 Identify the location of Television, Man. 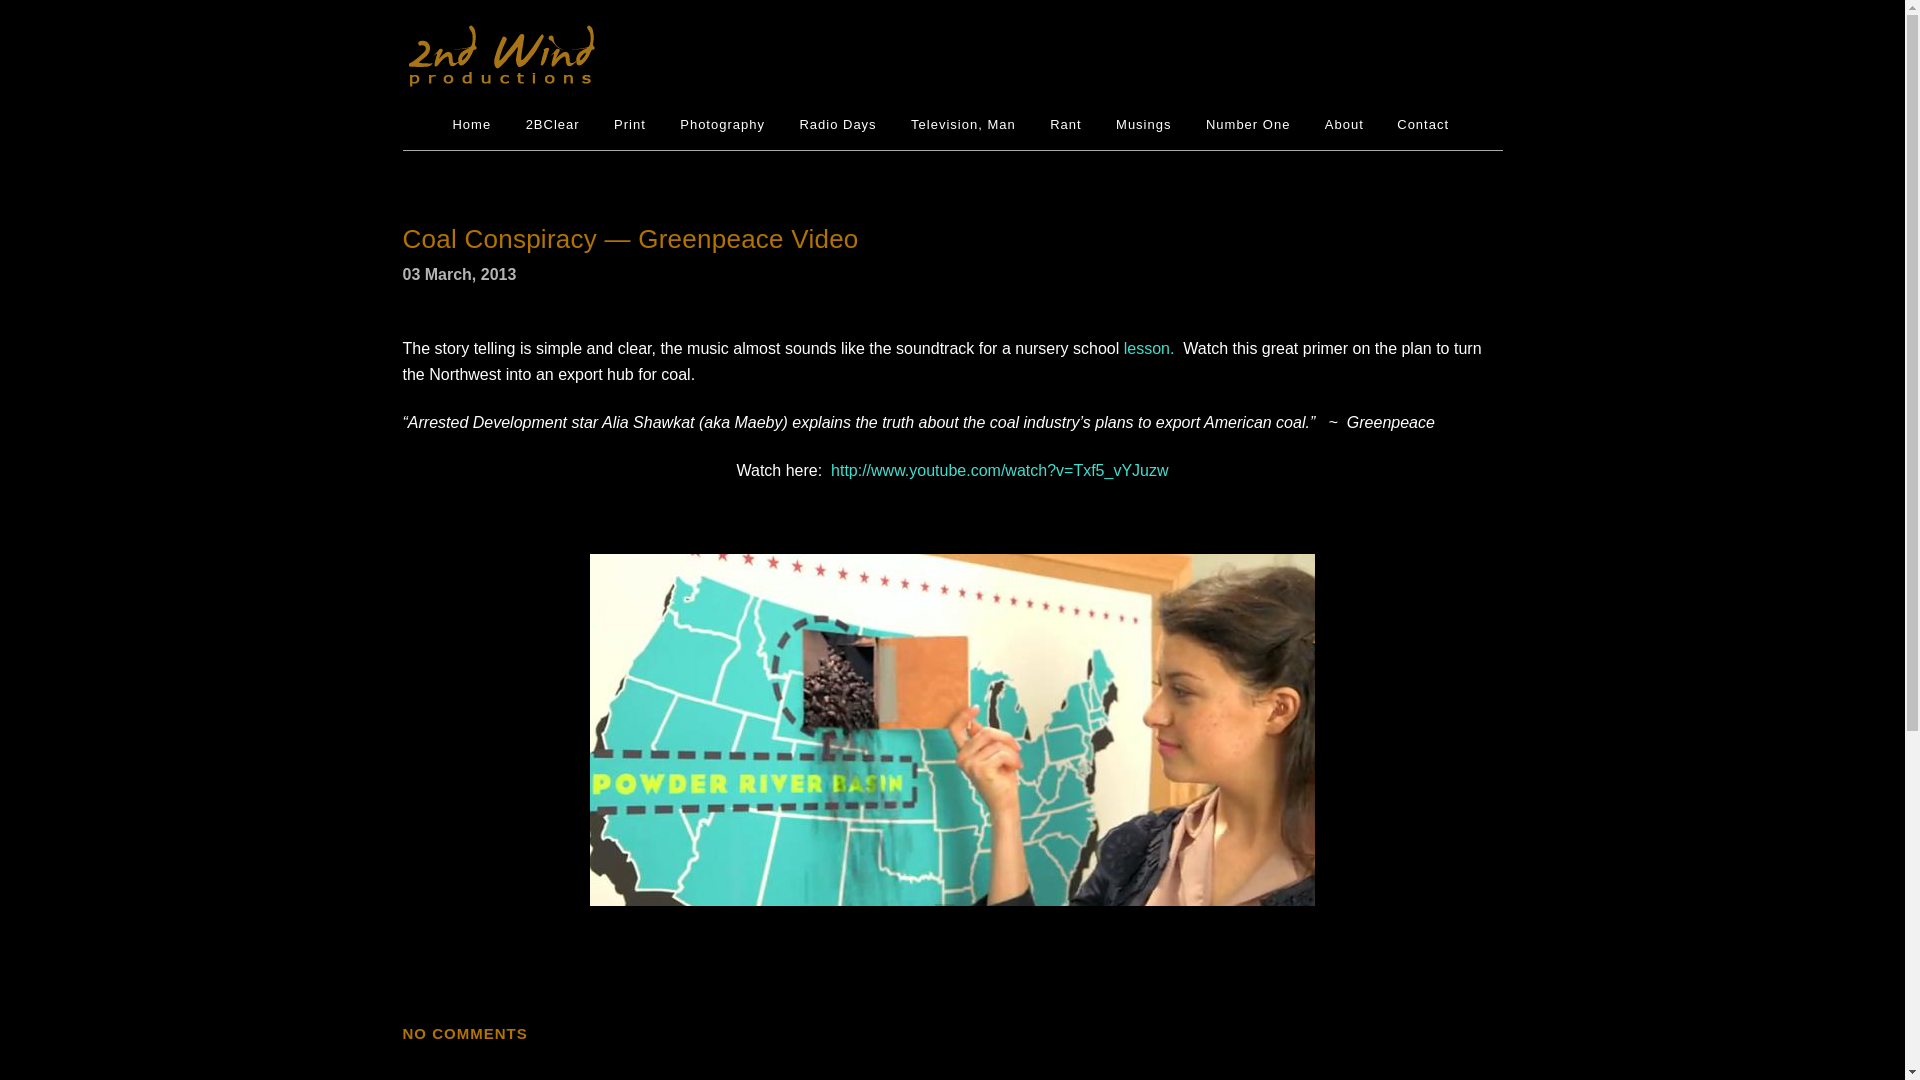
(964, 125).